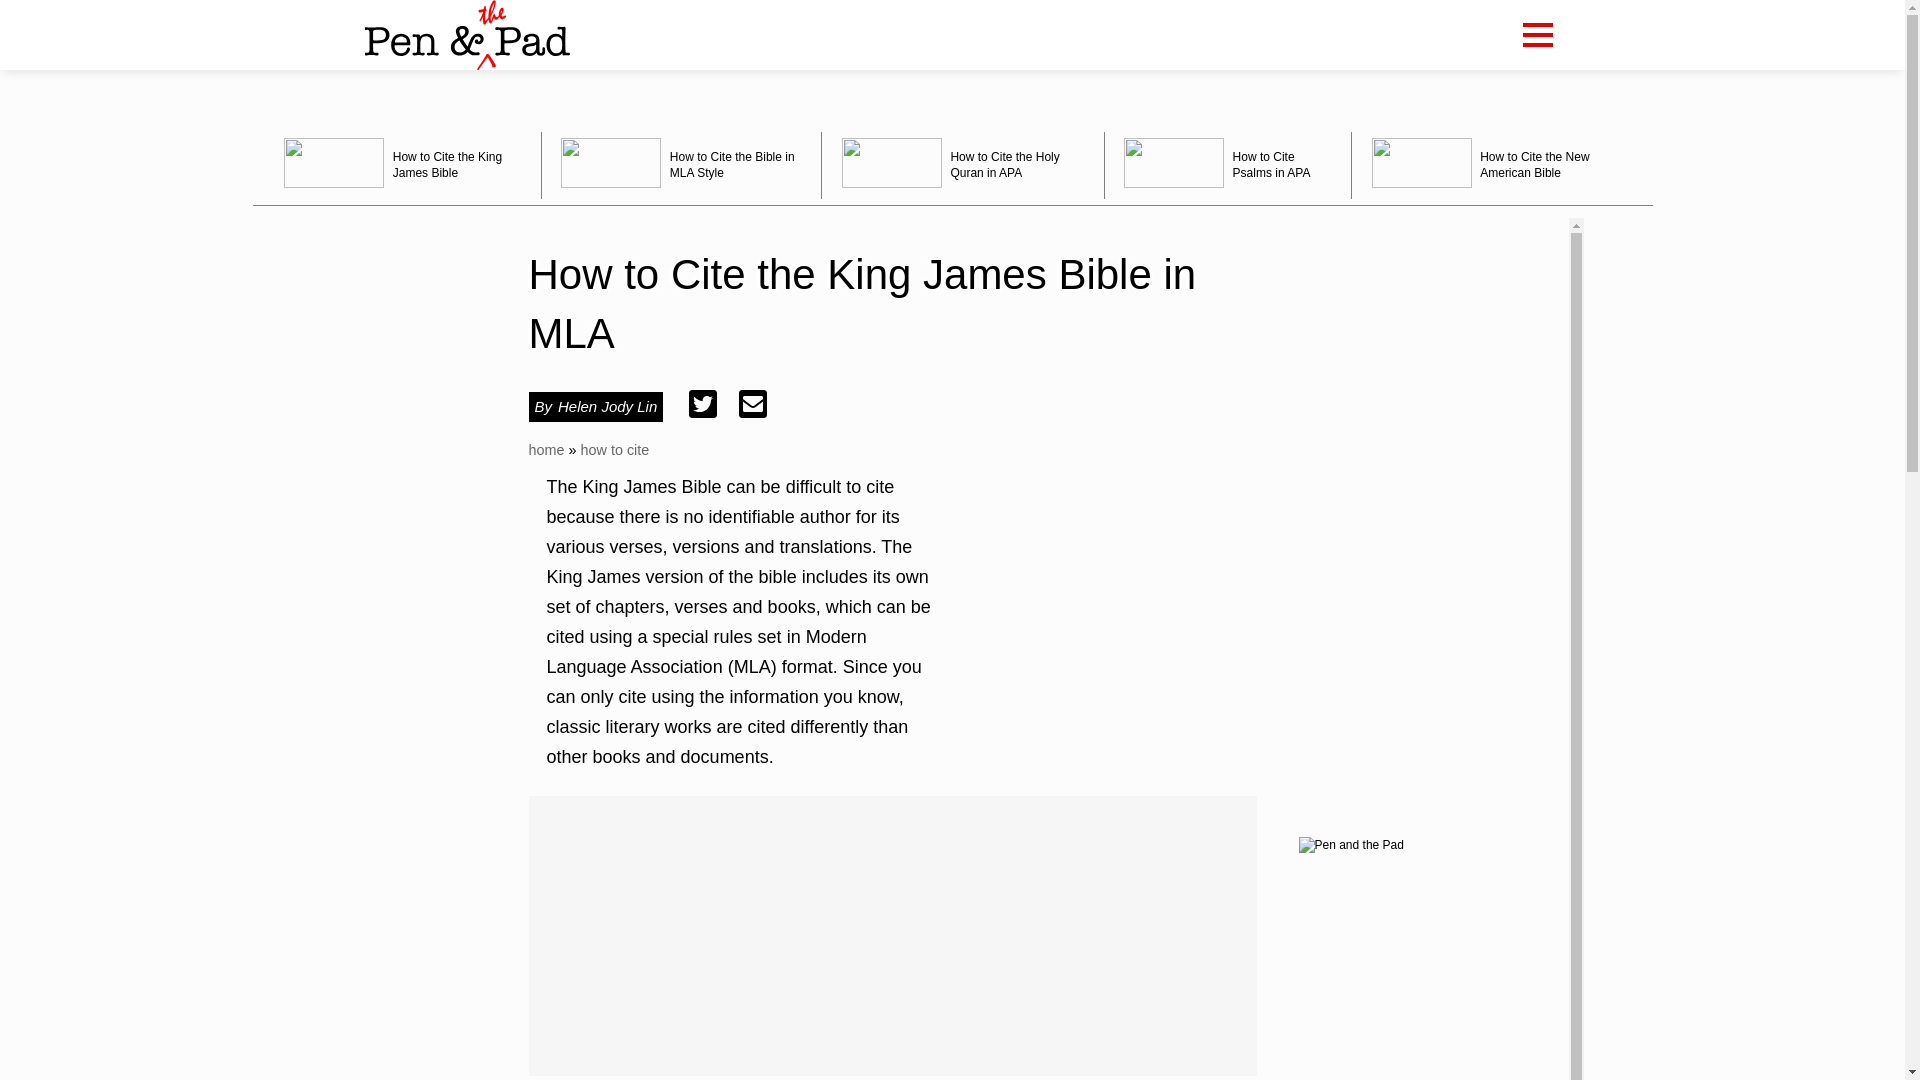 This screenshot has height=1080, width=1920. Describe the element at coordinates (546, 449) in the screenshot. I see `home` at that location.